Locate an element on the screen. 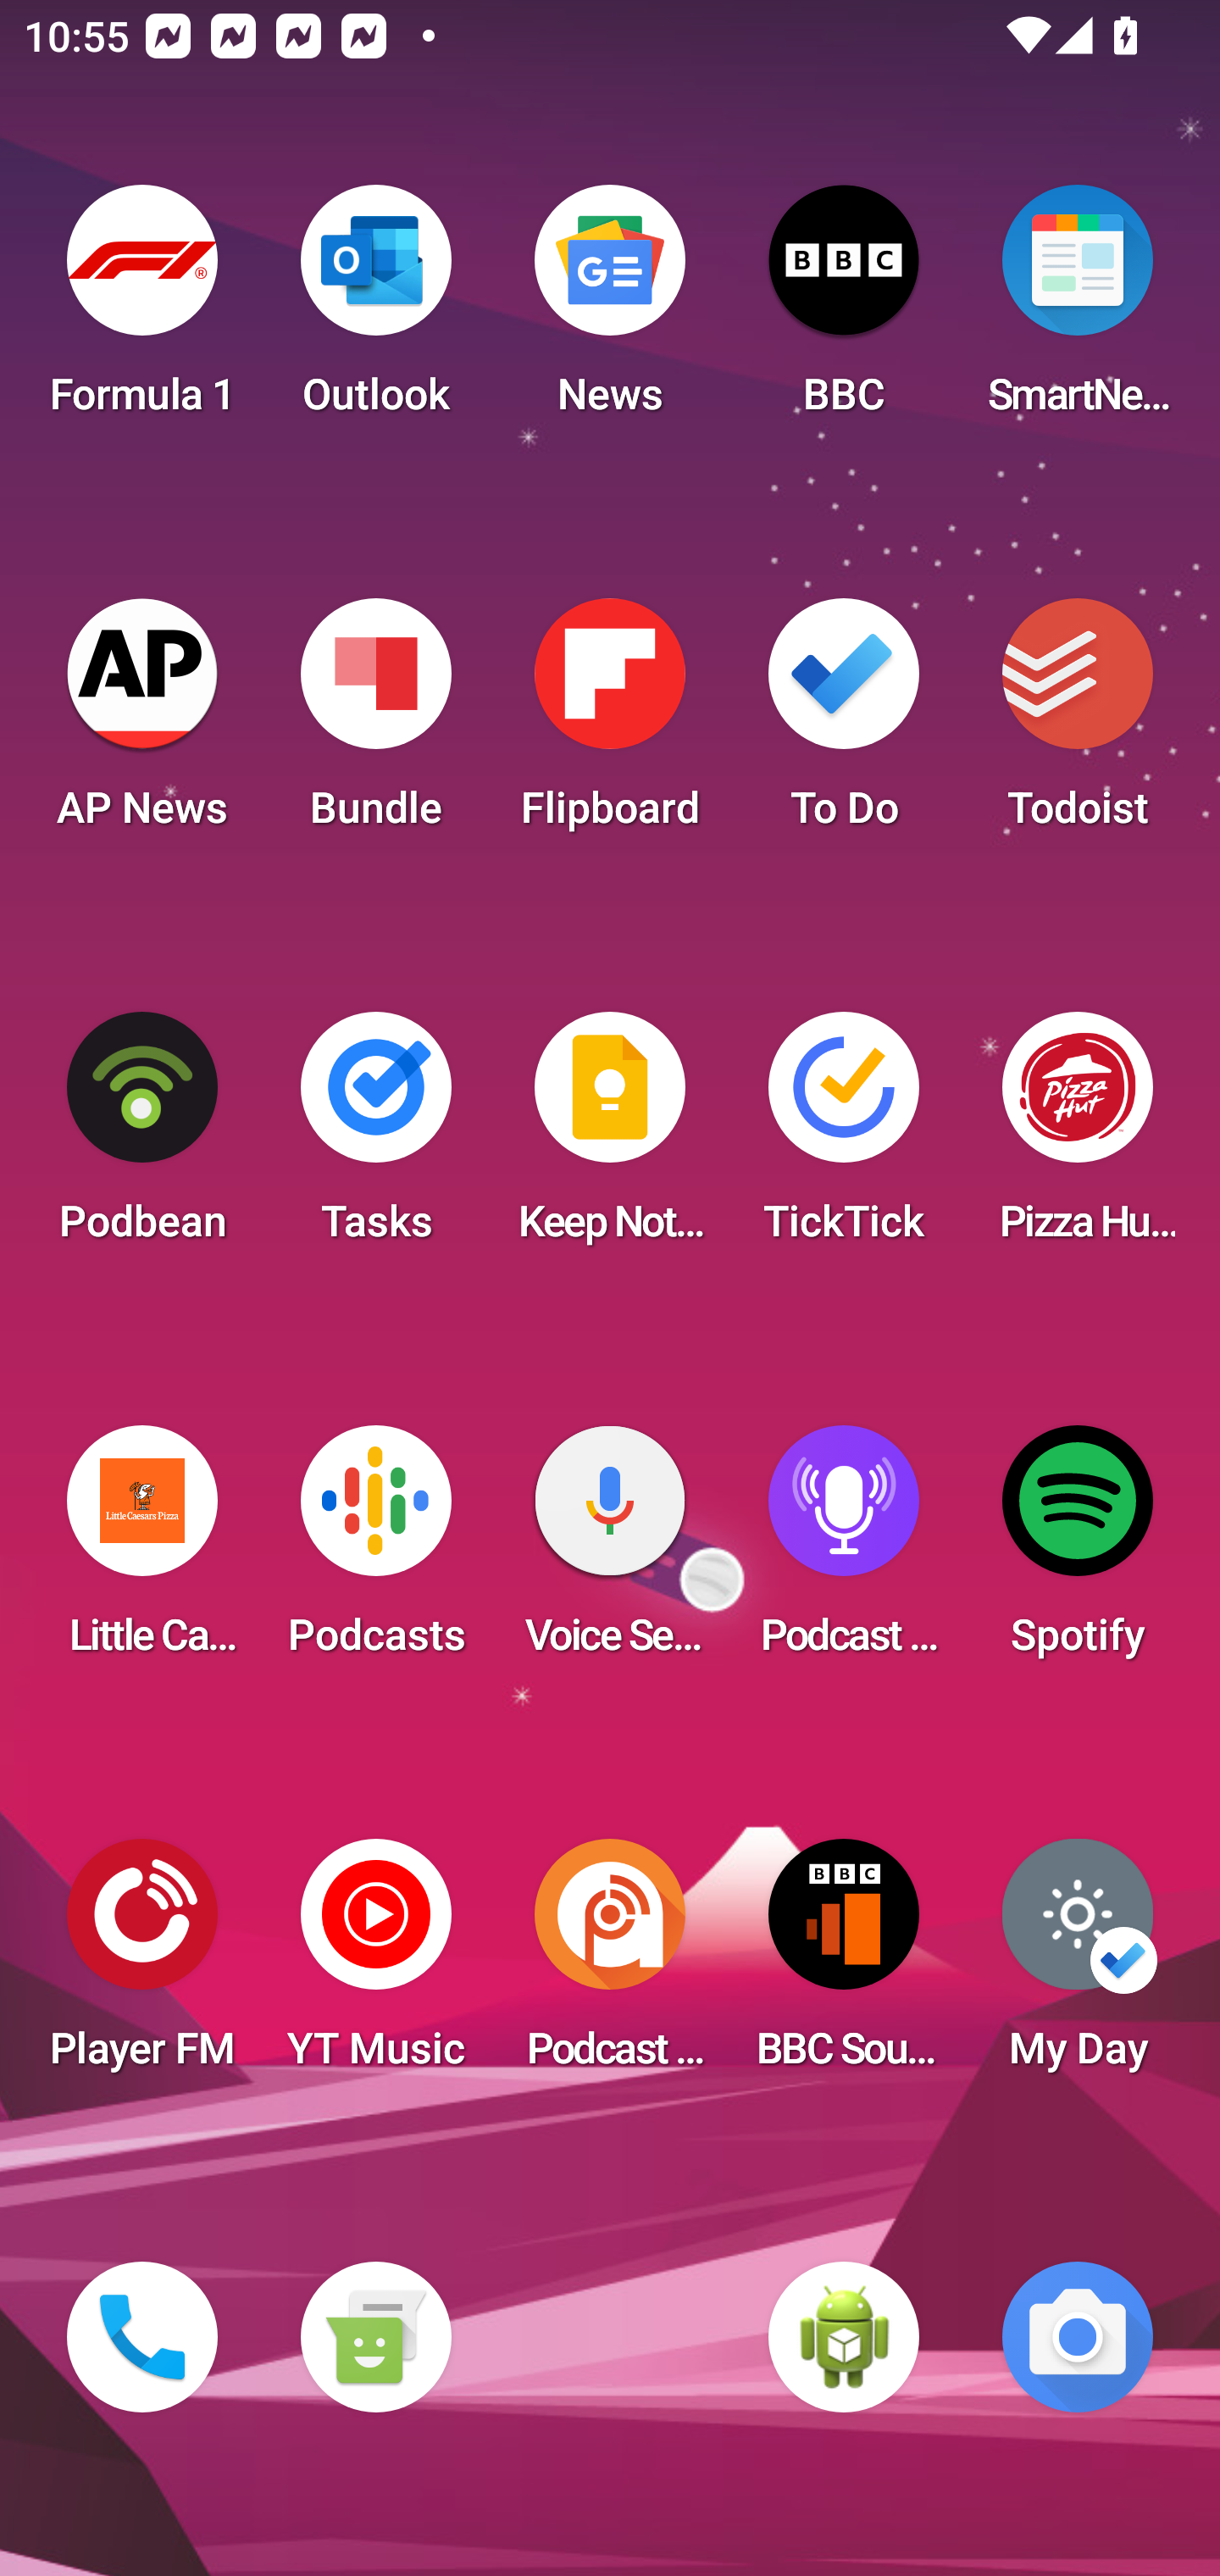 The width and height of the screenshot is (1220, 2576). Podbean is located at coordinates (142, 1137).